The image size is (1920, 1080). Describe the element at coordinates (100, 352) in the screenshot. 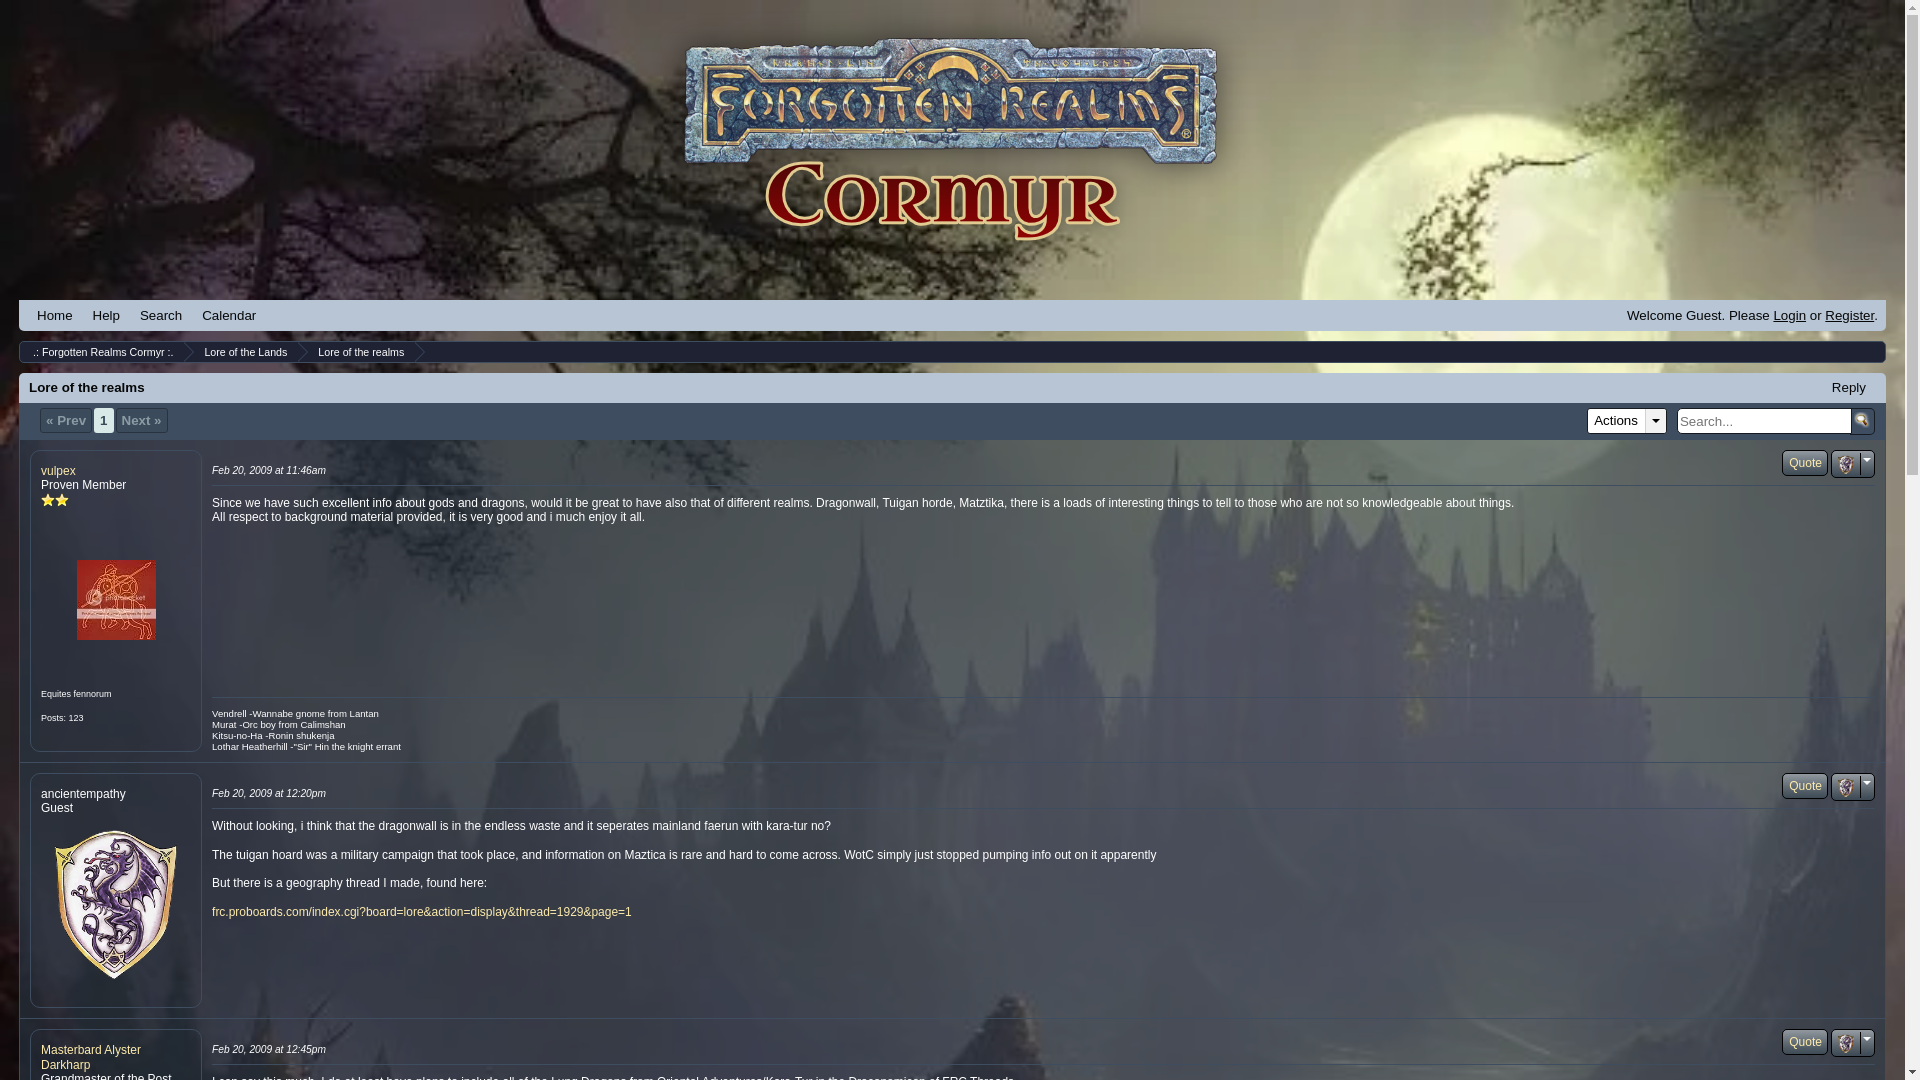

I see `.: Forgotten Realms Cormyr :.` at that location.